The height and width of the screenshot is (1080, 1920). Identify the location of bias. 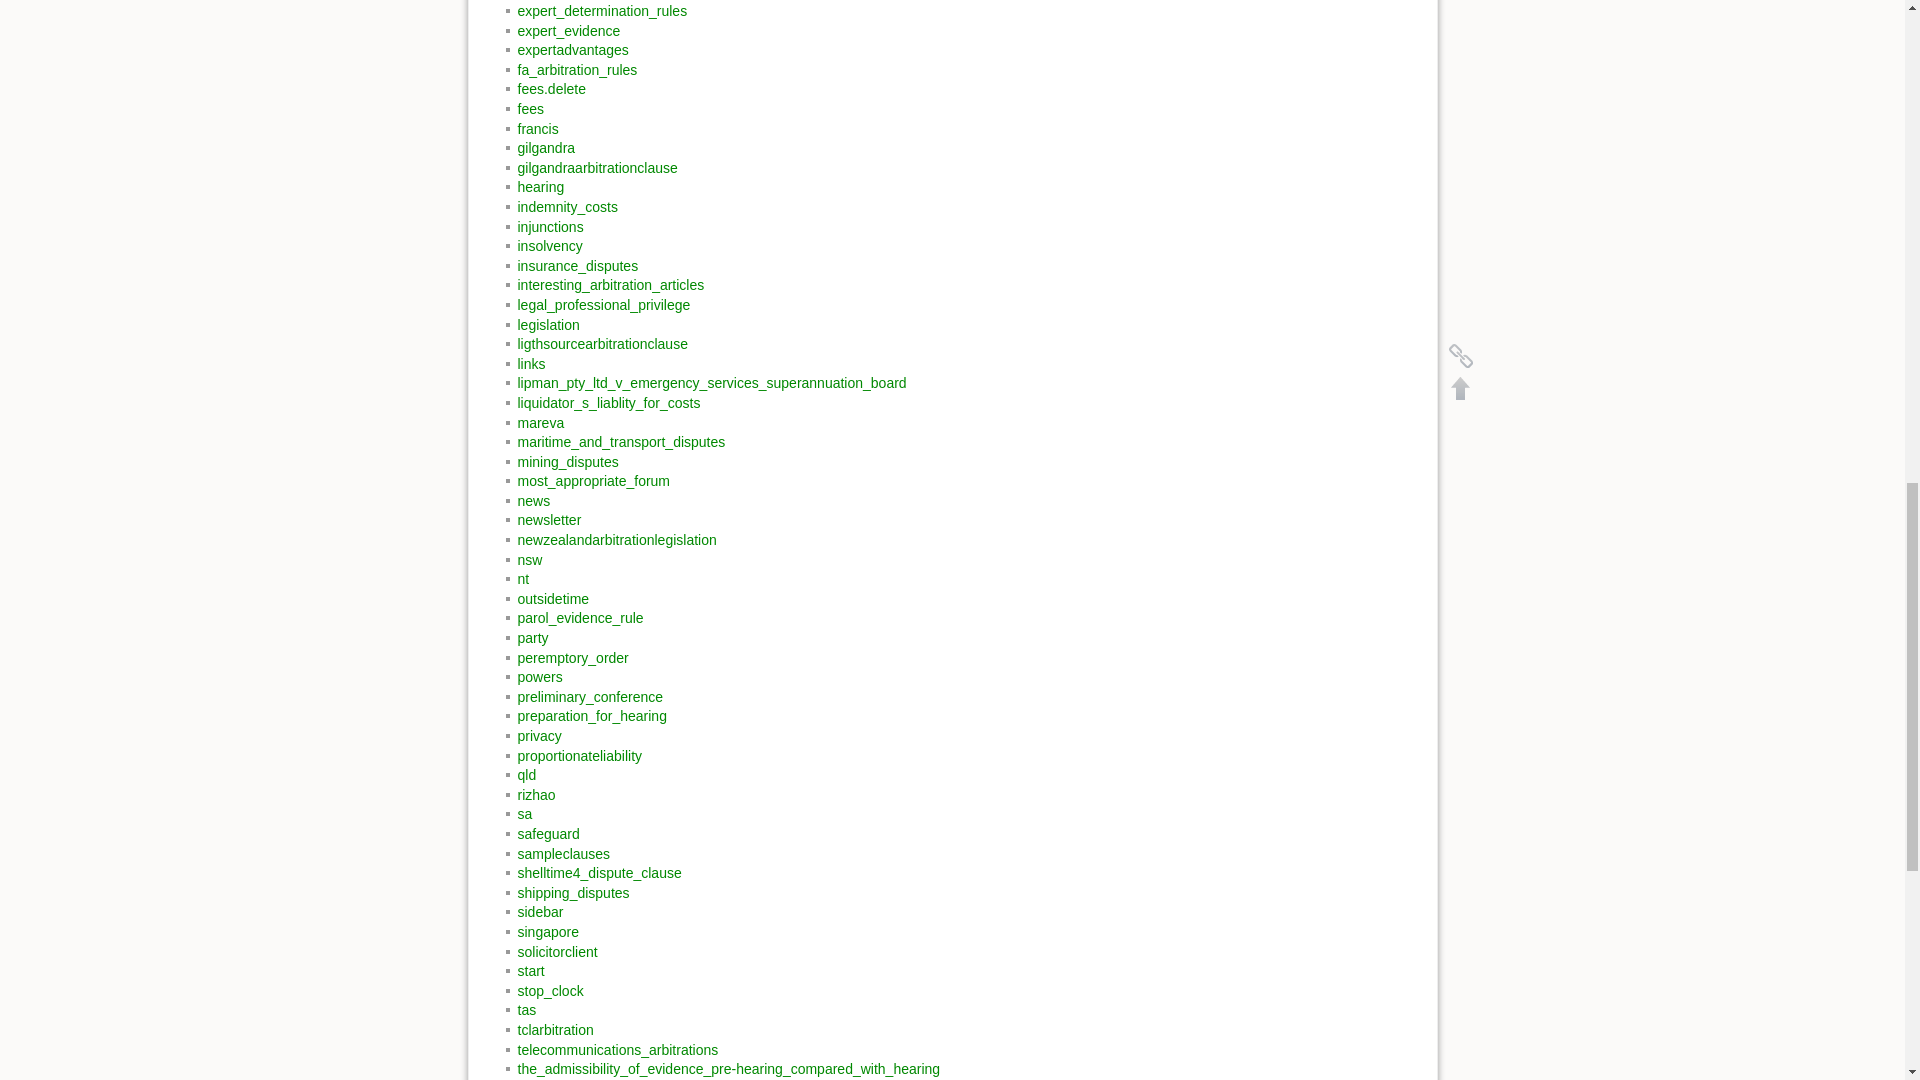
(531, 786).